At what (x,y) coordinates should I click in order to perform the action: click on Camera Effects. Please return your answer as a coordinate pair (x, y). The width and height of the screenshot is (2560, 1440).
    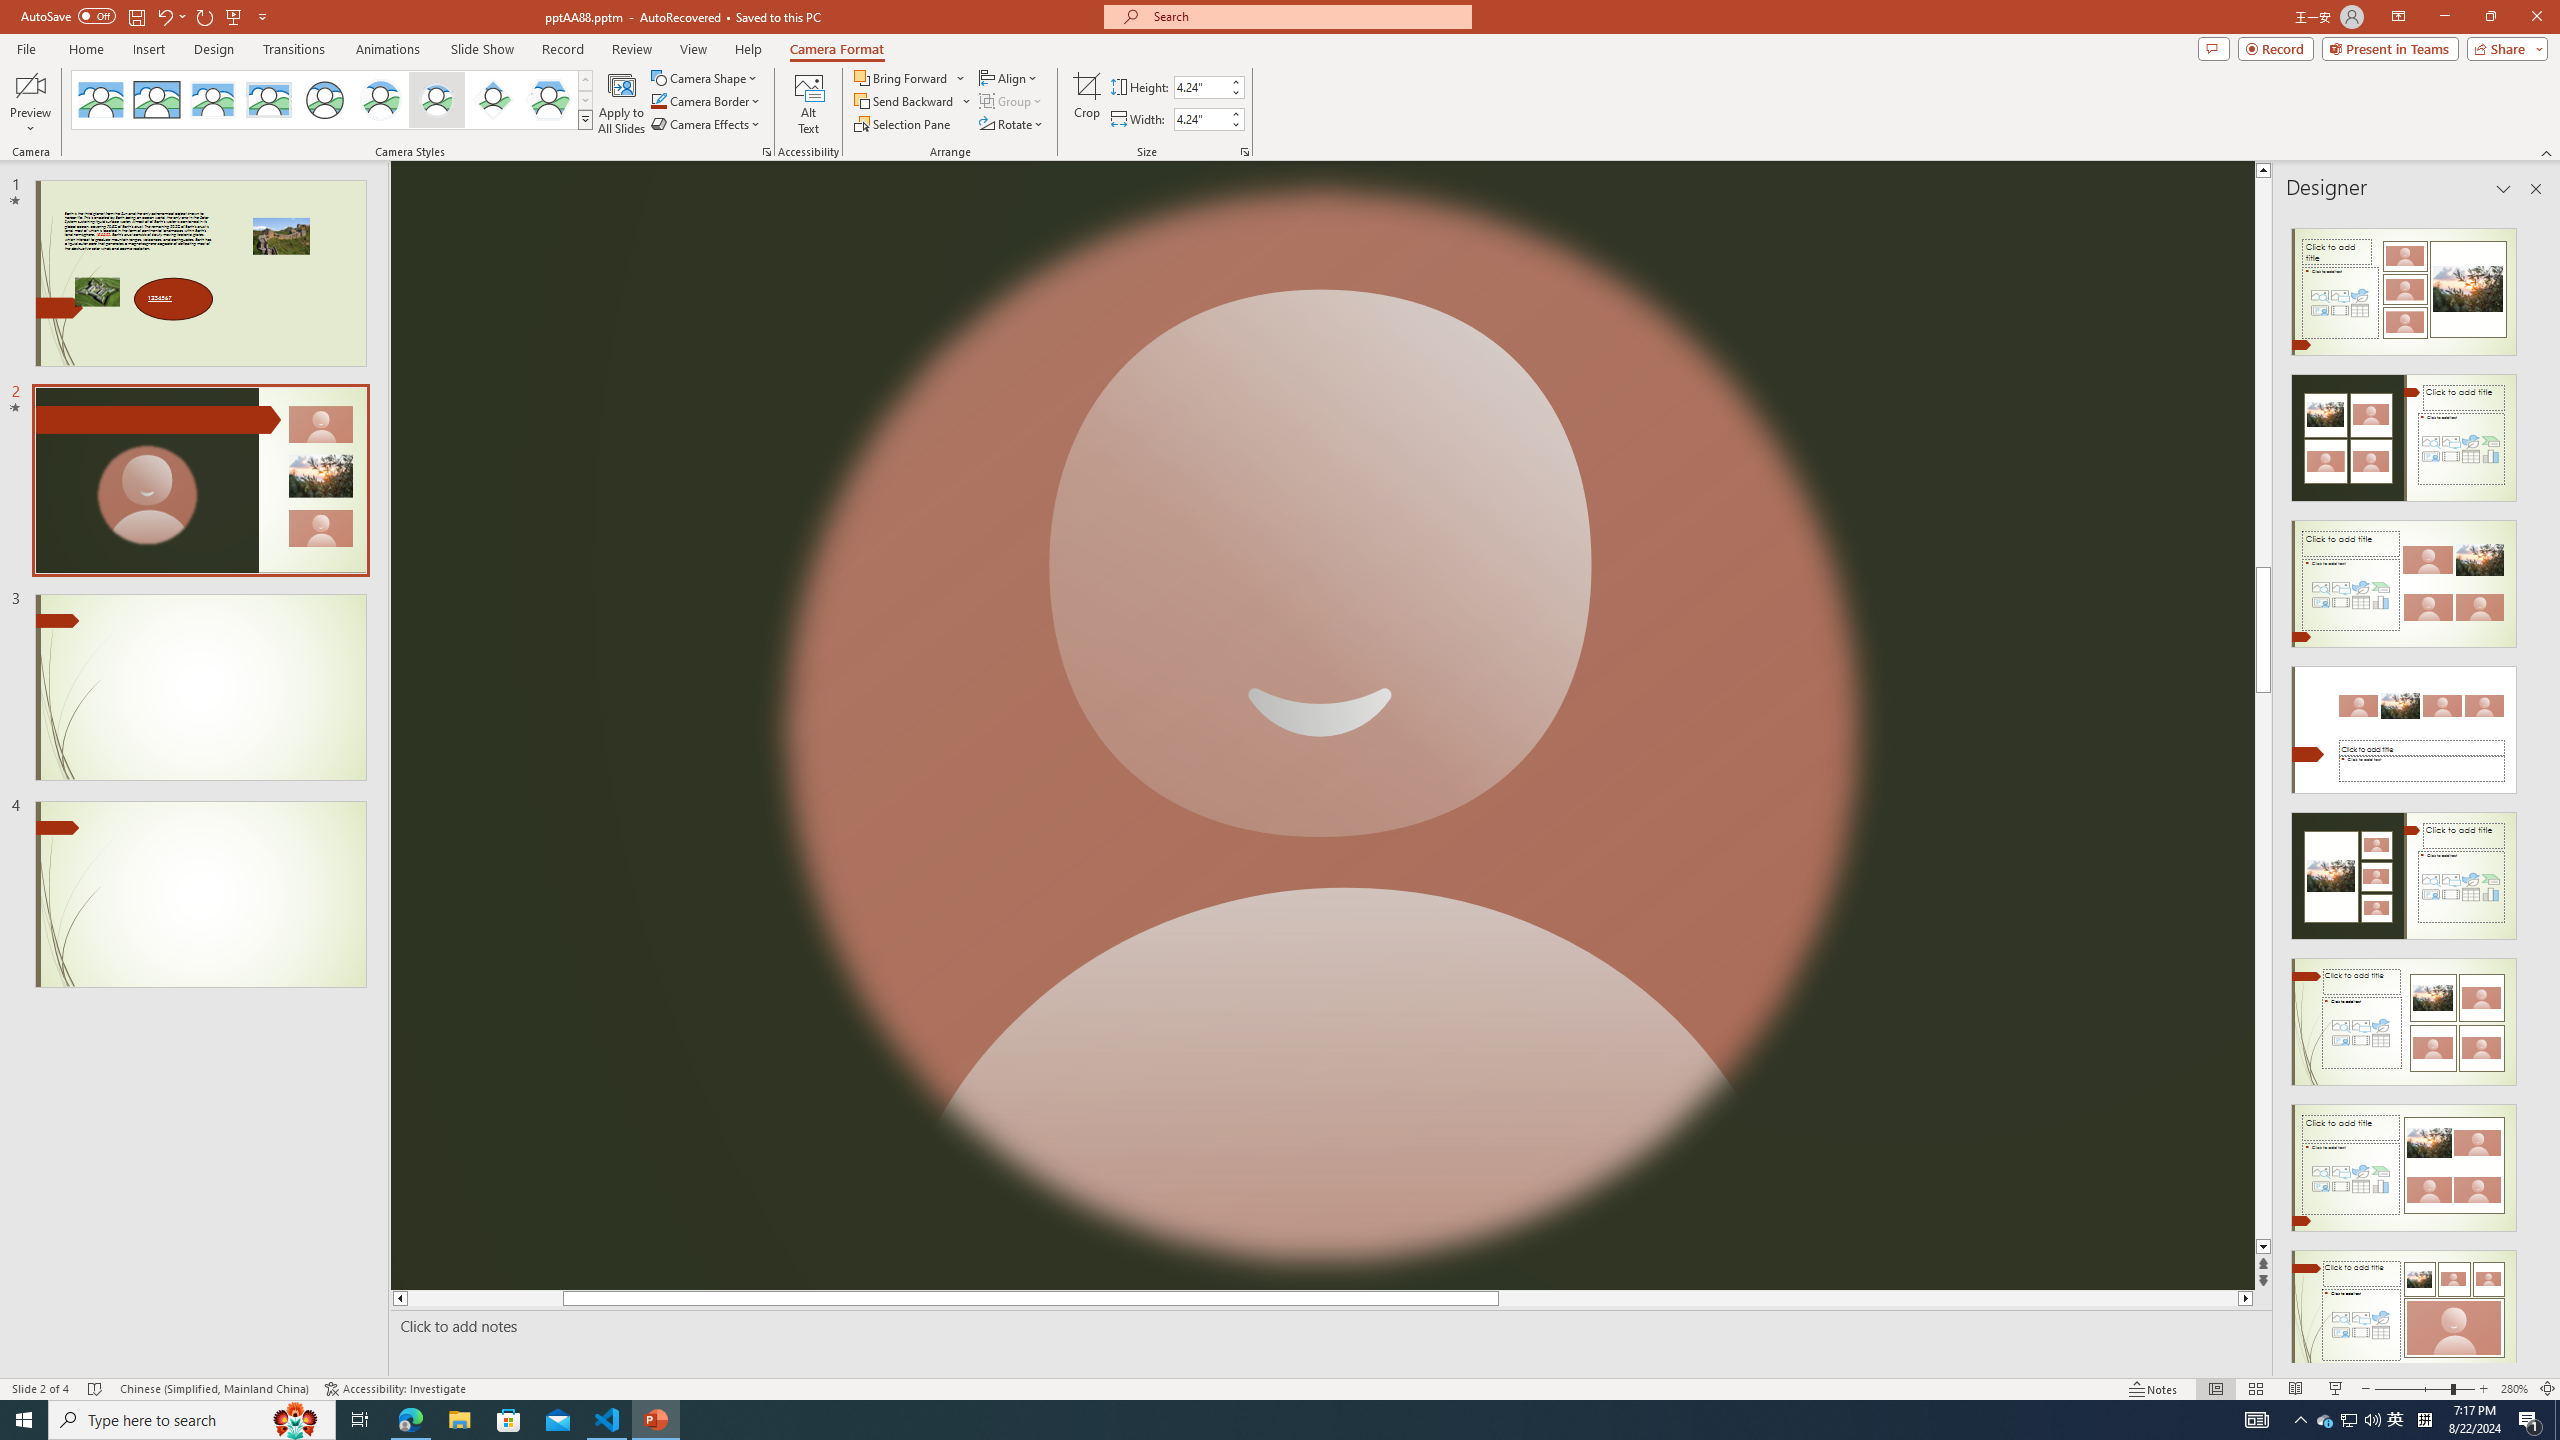
    Looking at the image, I should click on (708, 124).